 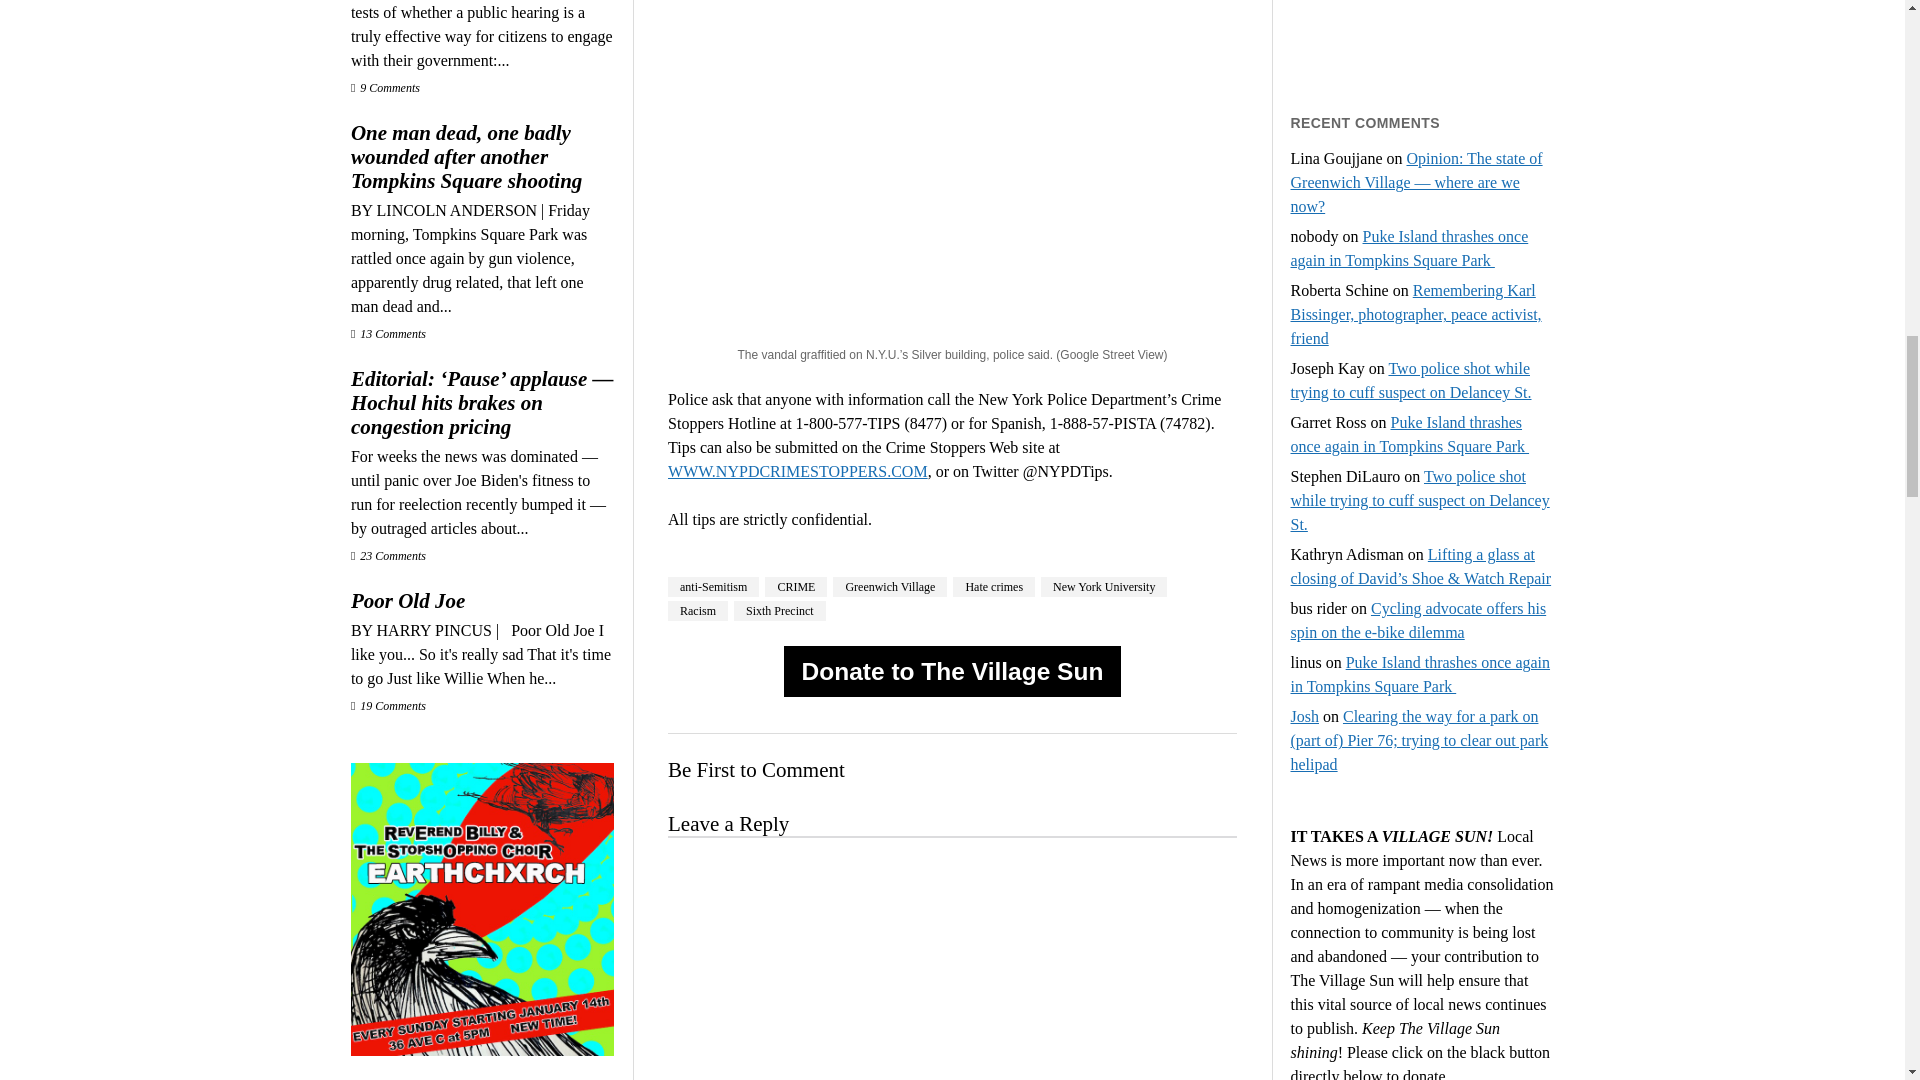 I want to click on 9 Comments, so click(x=386, y=88).